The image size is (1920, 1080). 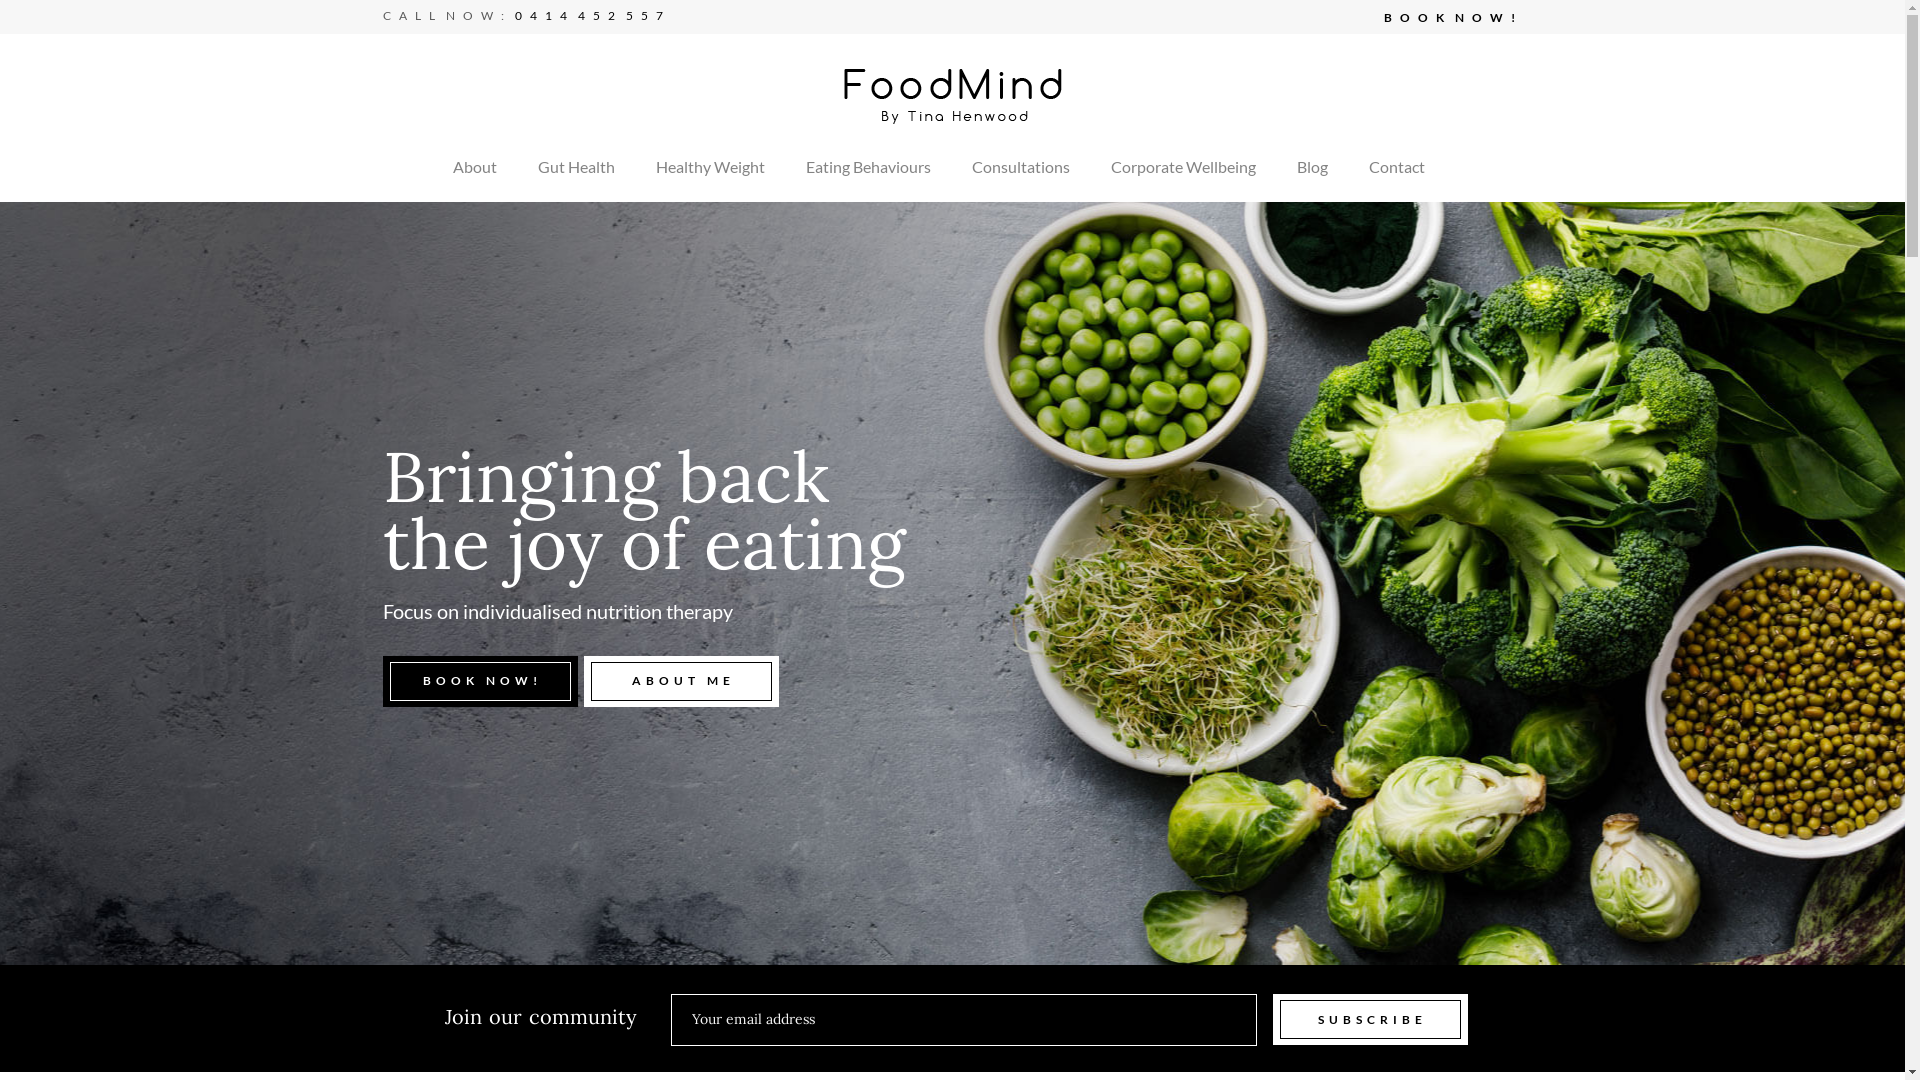 I want to click on Gut Health, so click(x=576, y=167).